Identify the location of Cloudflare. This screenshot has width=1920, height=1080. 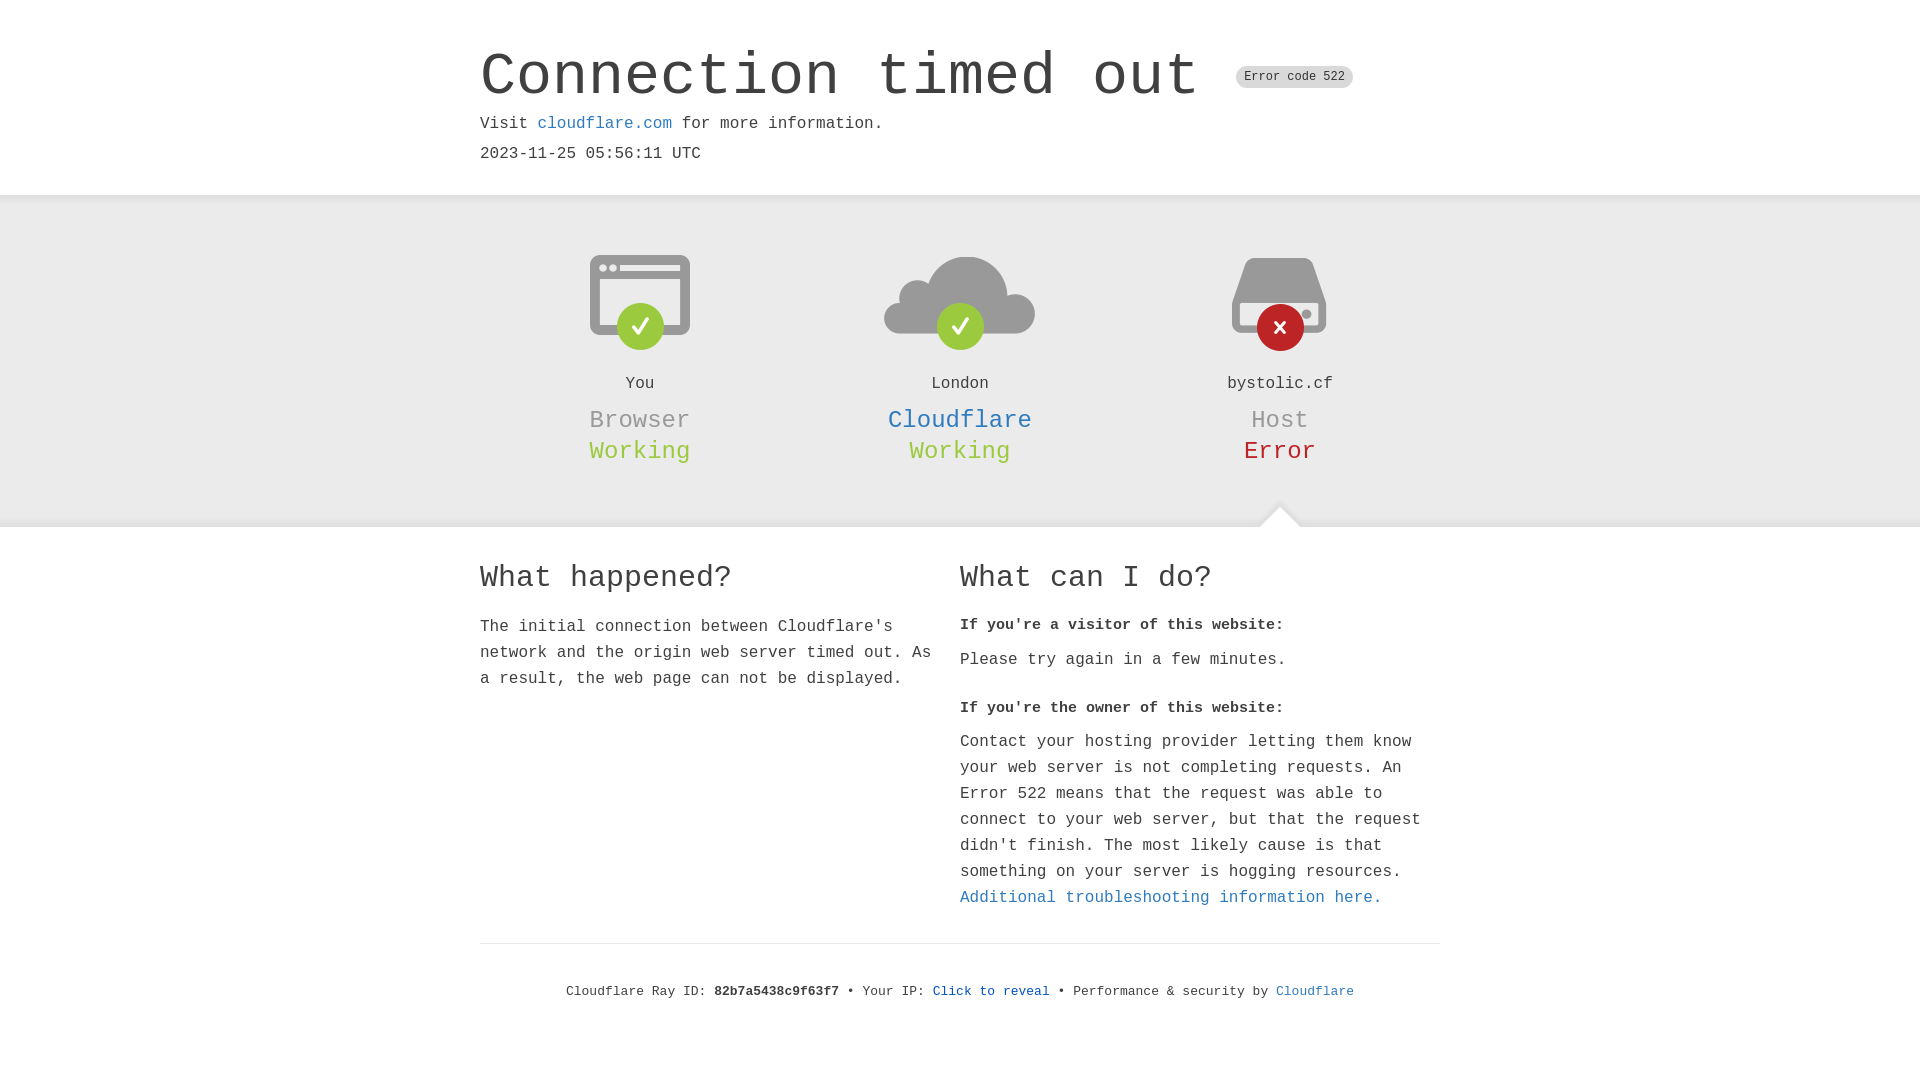
(1315, 992).